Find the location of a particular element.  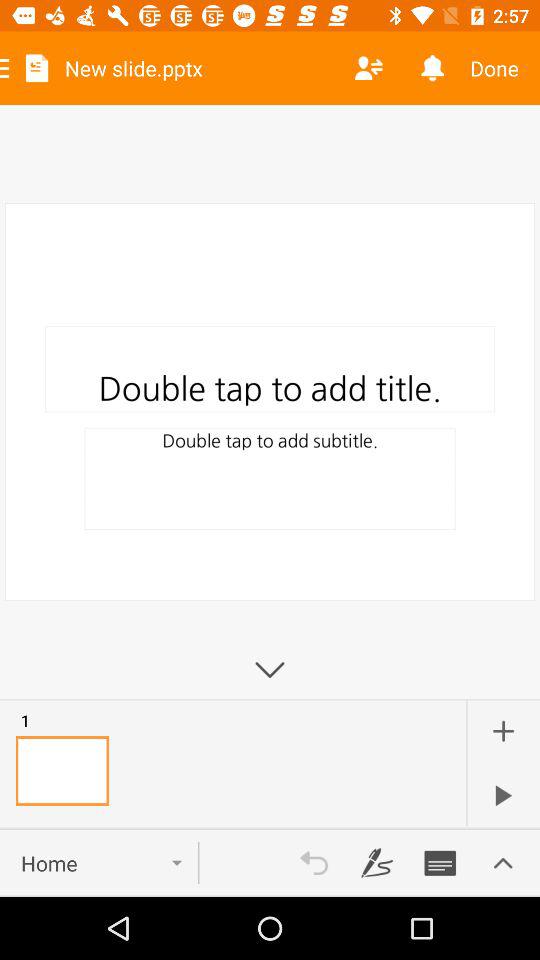

more options is located at coordinates (503, 863).